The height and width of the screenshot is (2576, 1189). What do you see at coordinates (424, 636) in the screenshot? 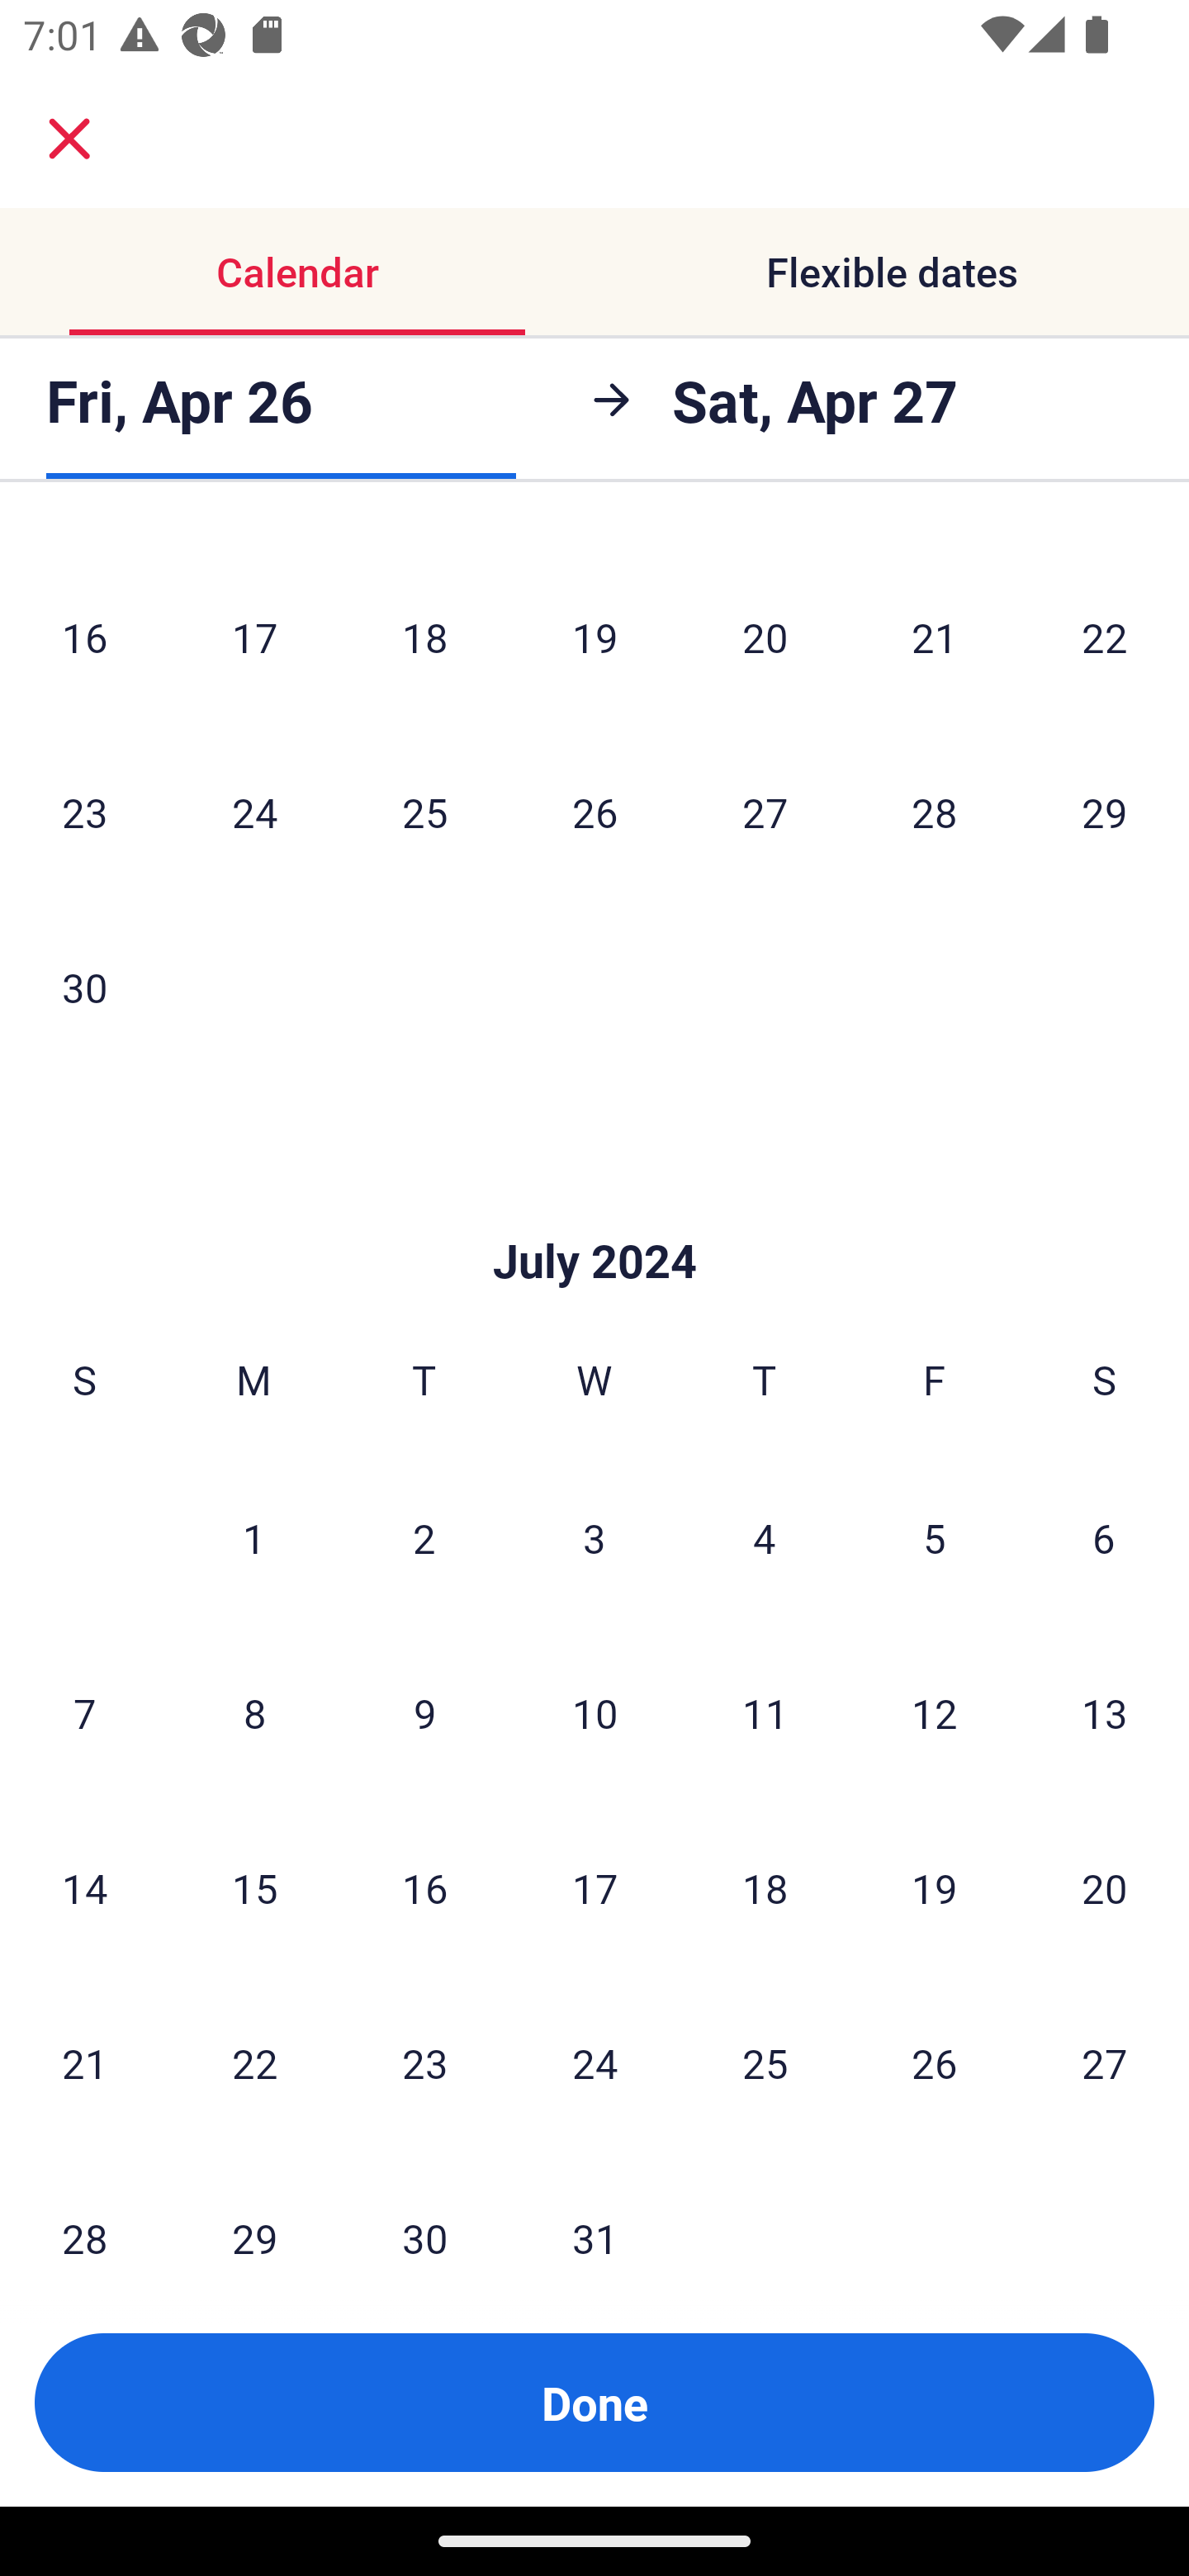
I see `18 Tuesday, June 18, 2024` at bounding box center [424, 636].